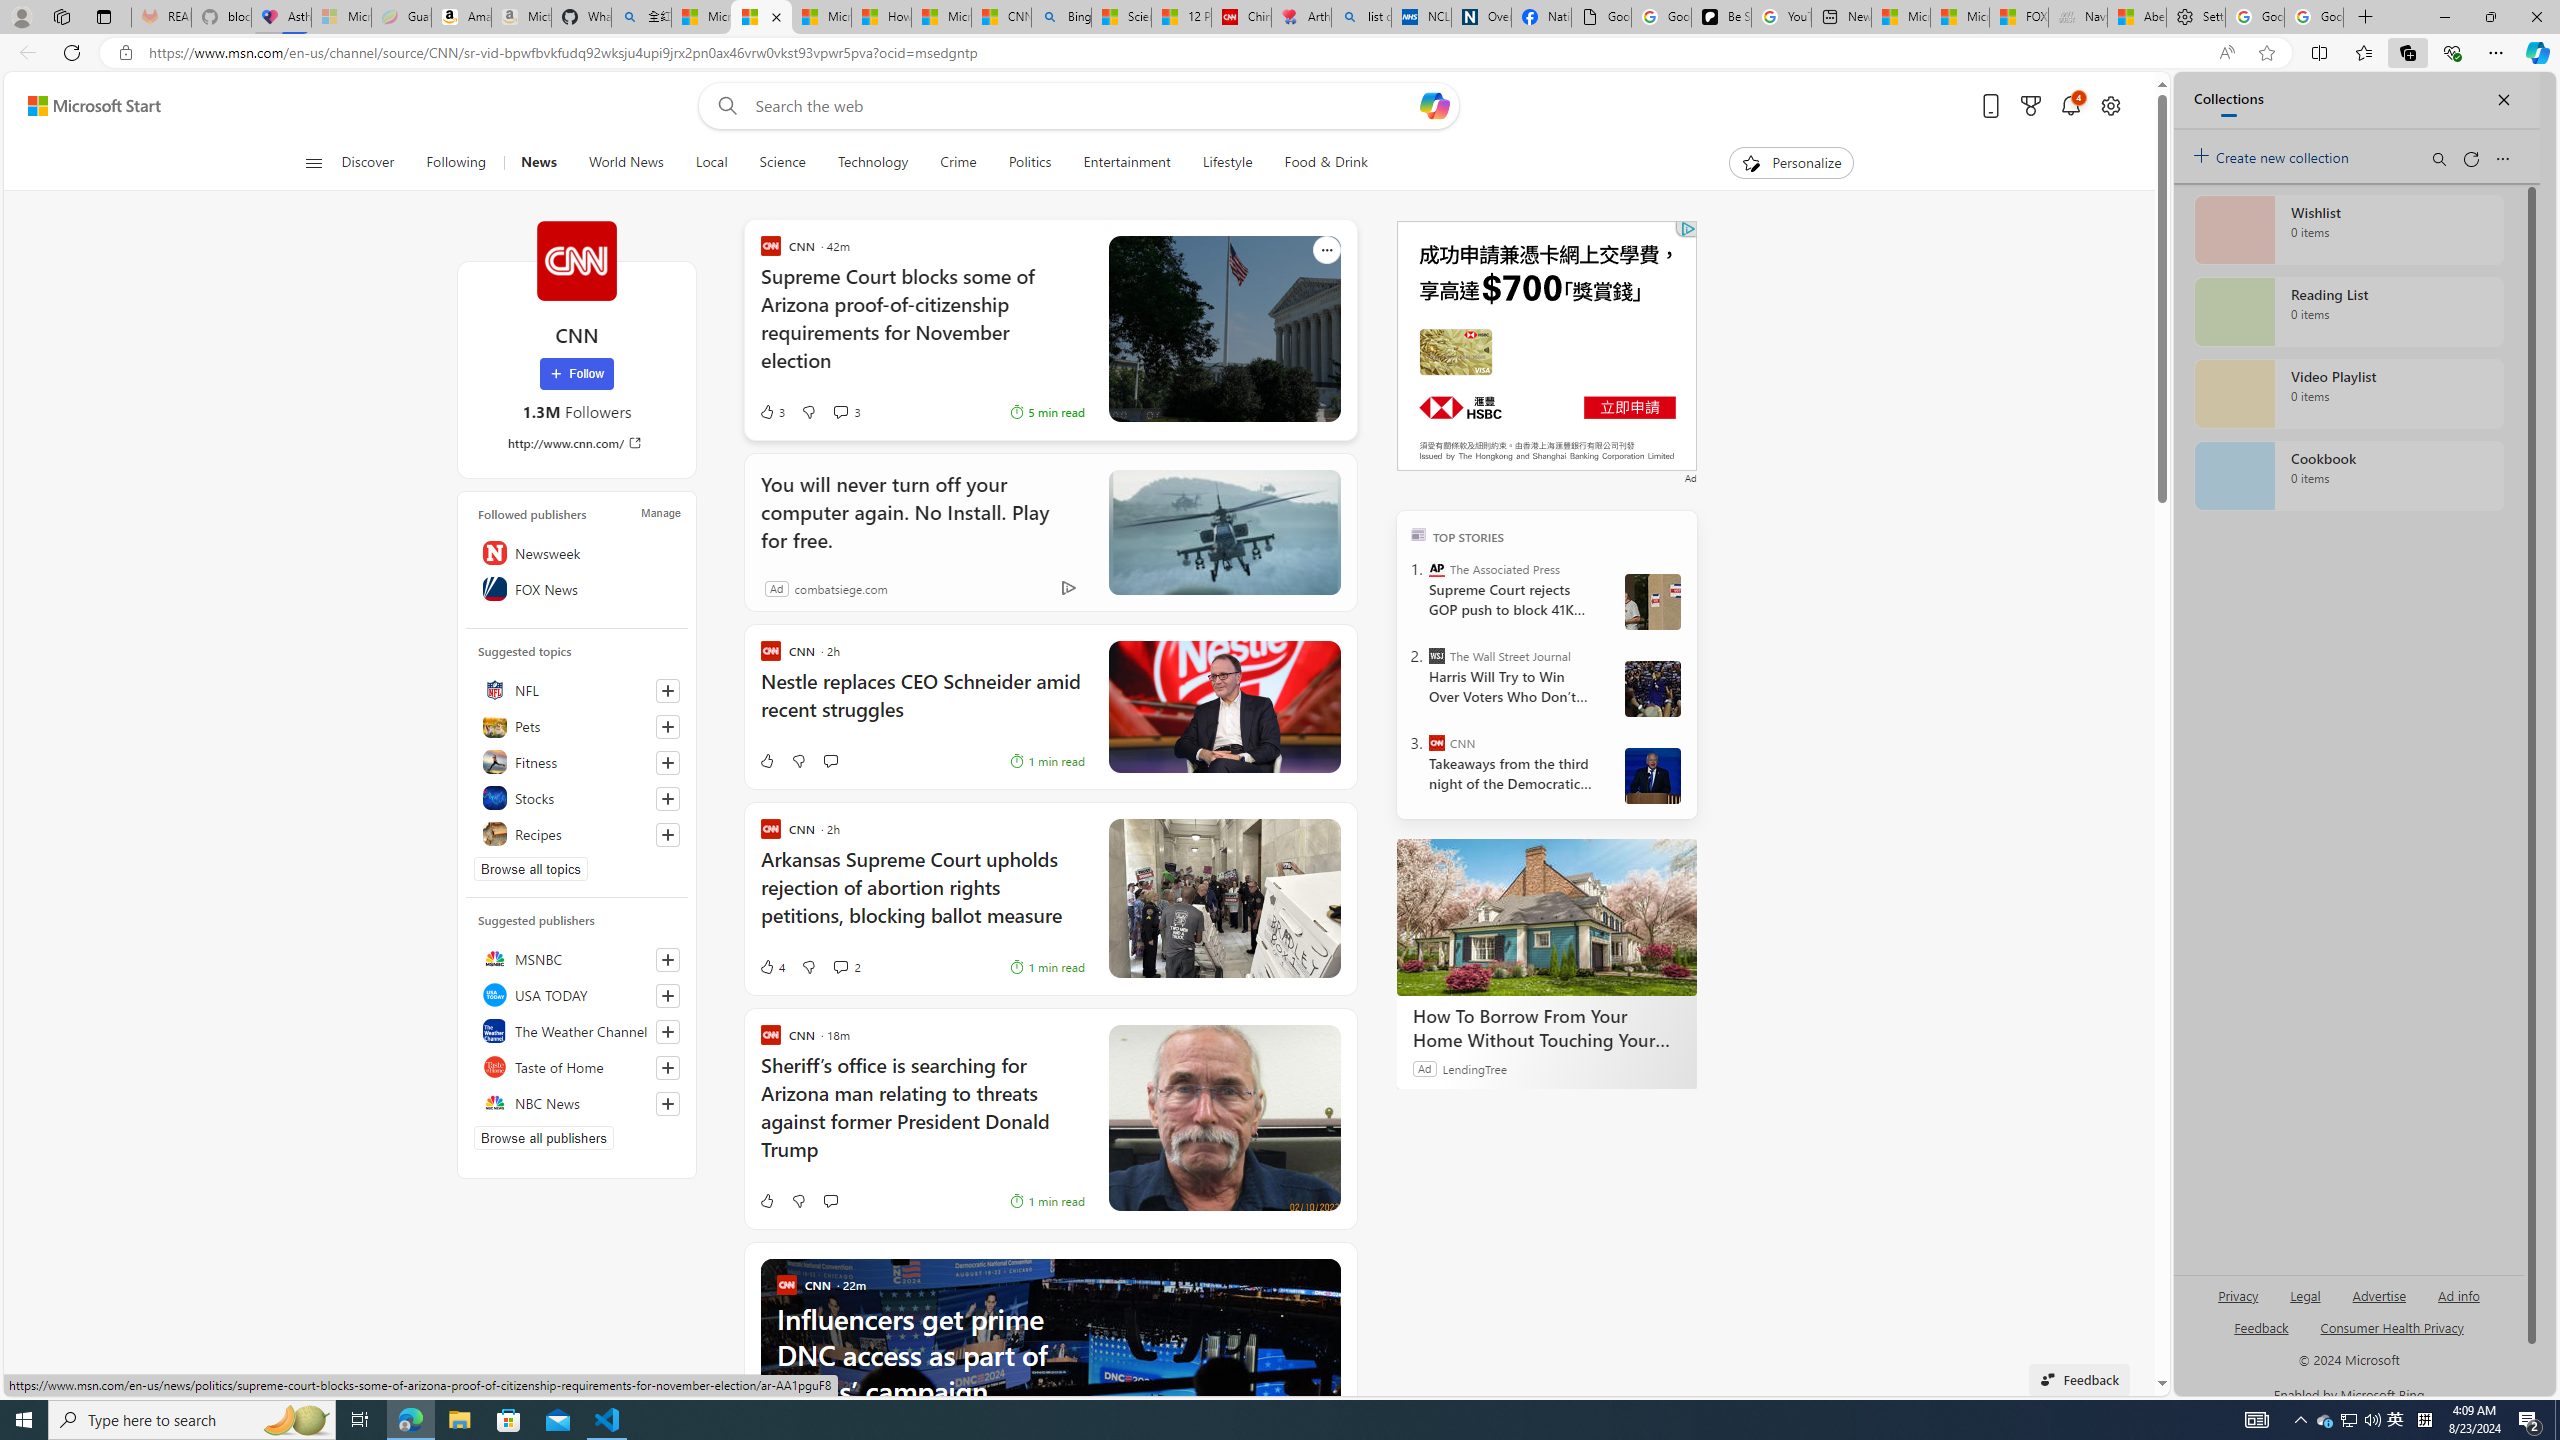  I want to click on Class: qc-adchoices-link top-right , so click(1686, 228).